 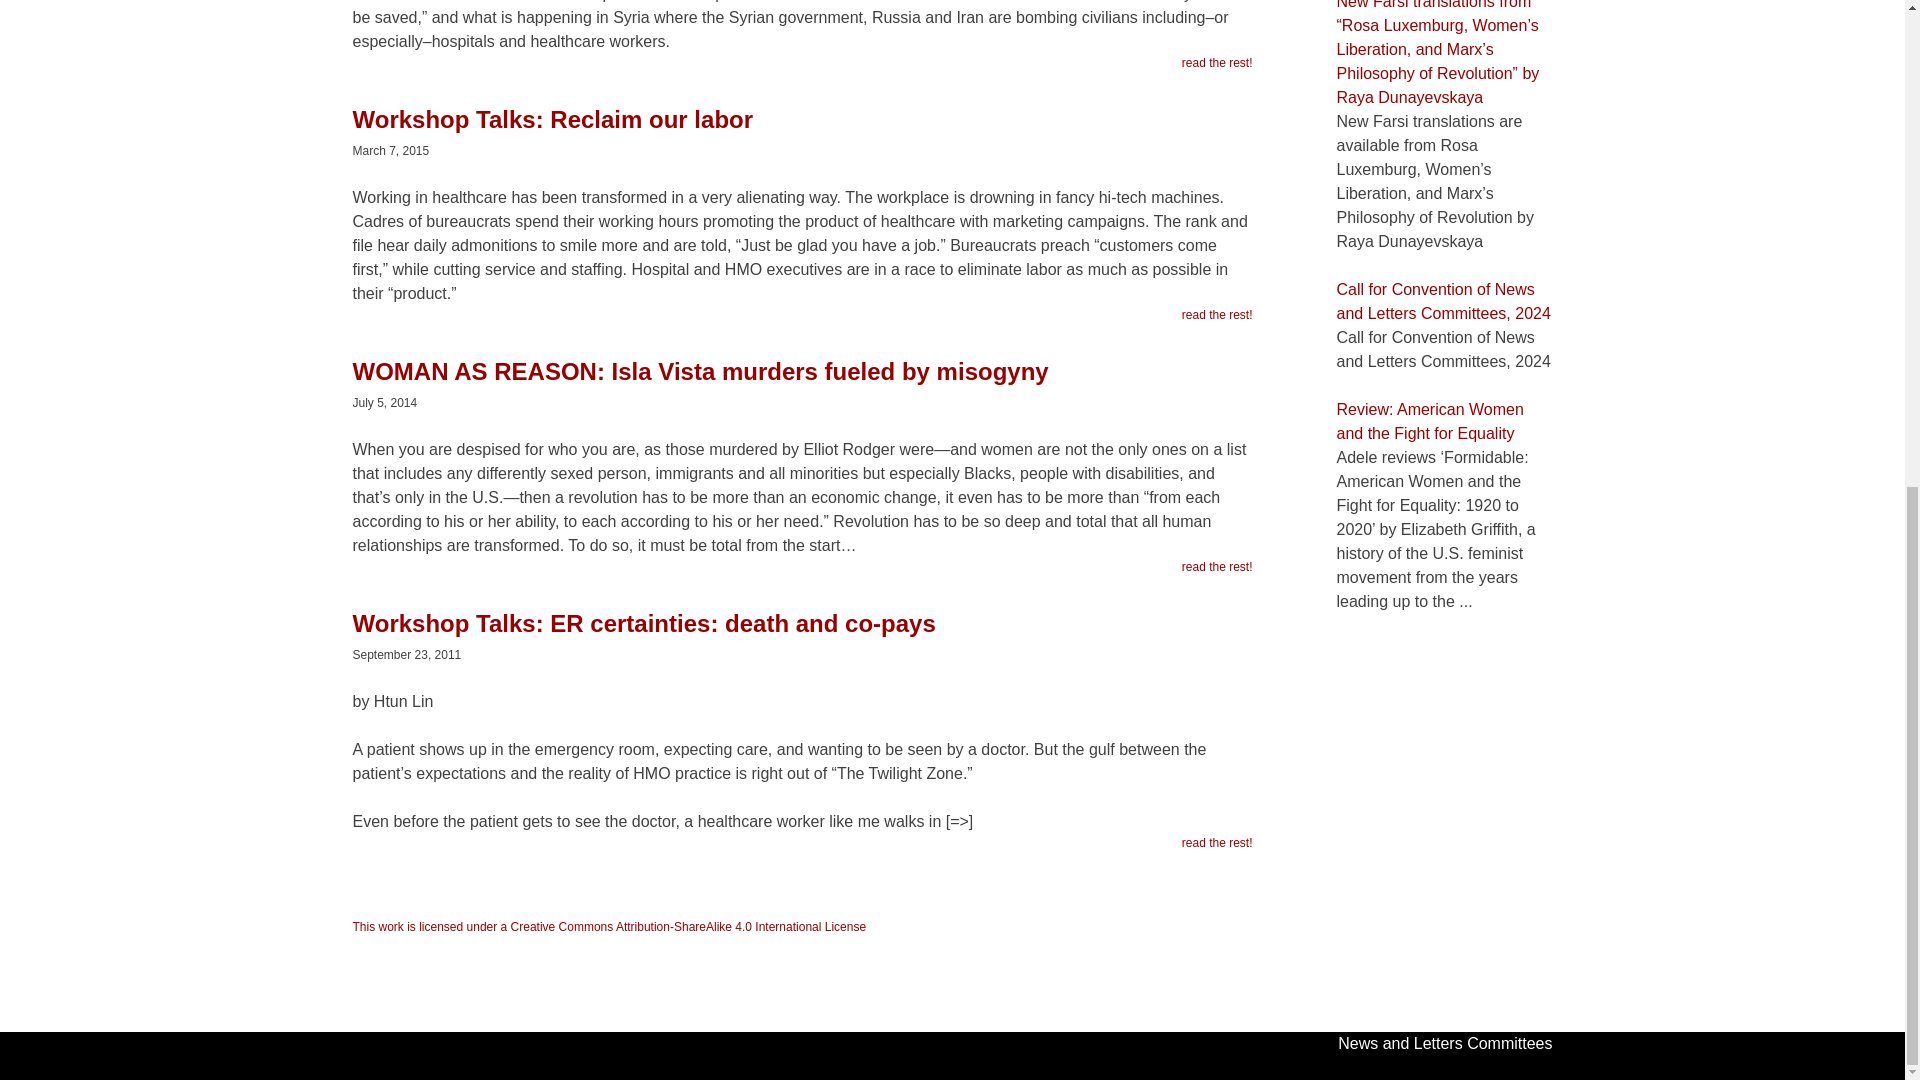 What do you see at coordinates (801, 382) in the screenshot?
I see `WOMAN AS REASON: Isla Vista murders fueled by misogyny` at bounding box center [801, 382].